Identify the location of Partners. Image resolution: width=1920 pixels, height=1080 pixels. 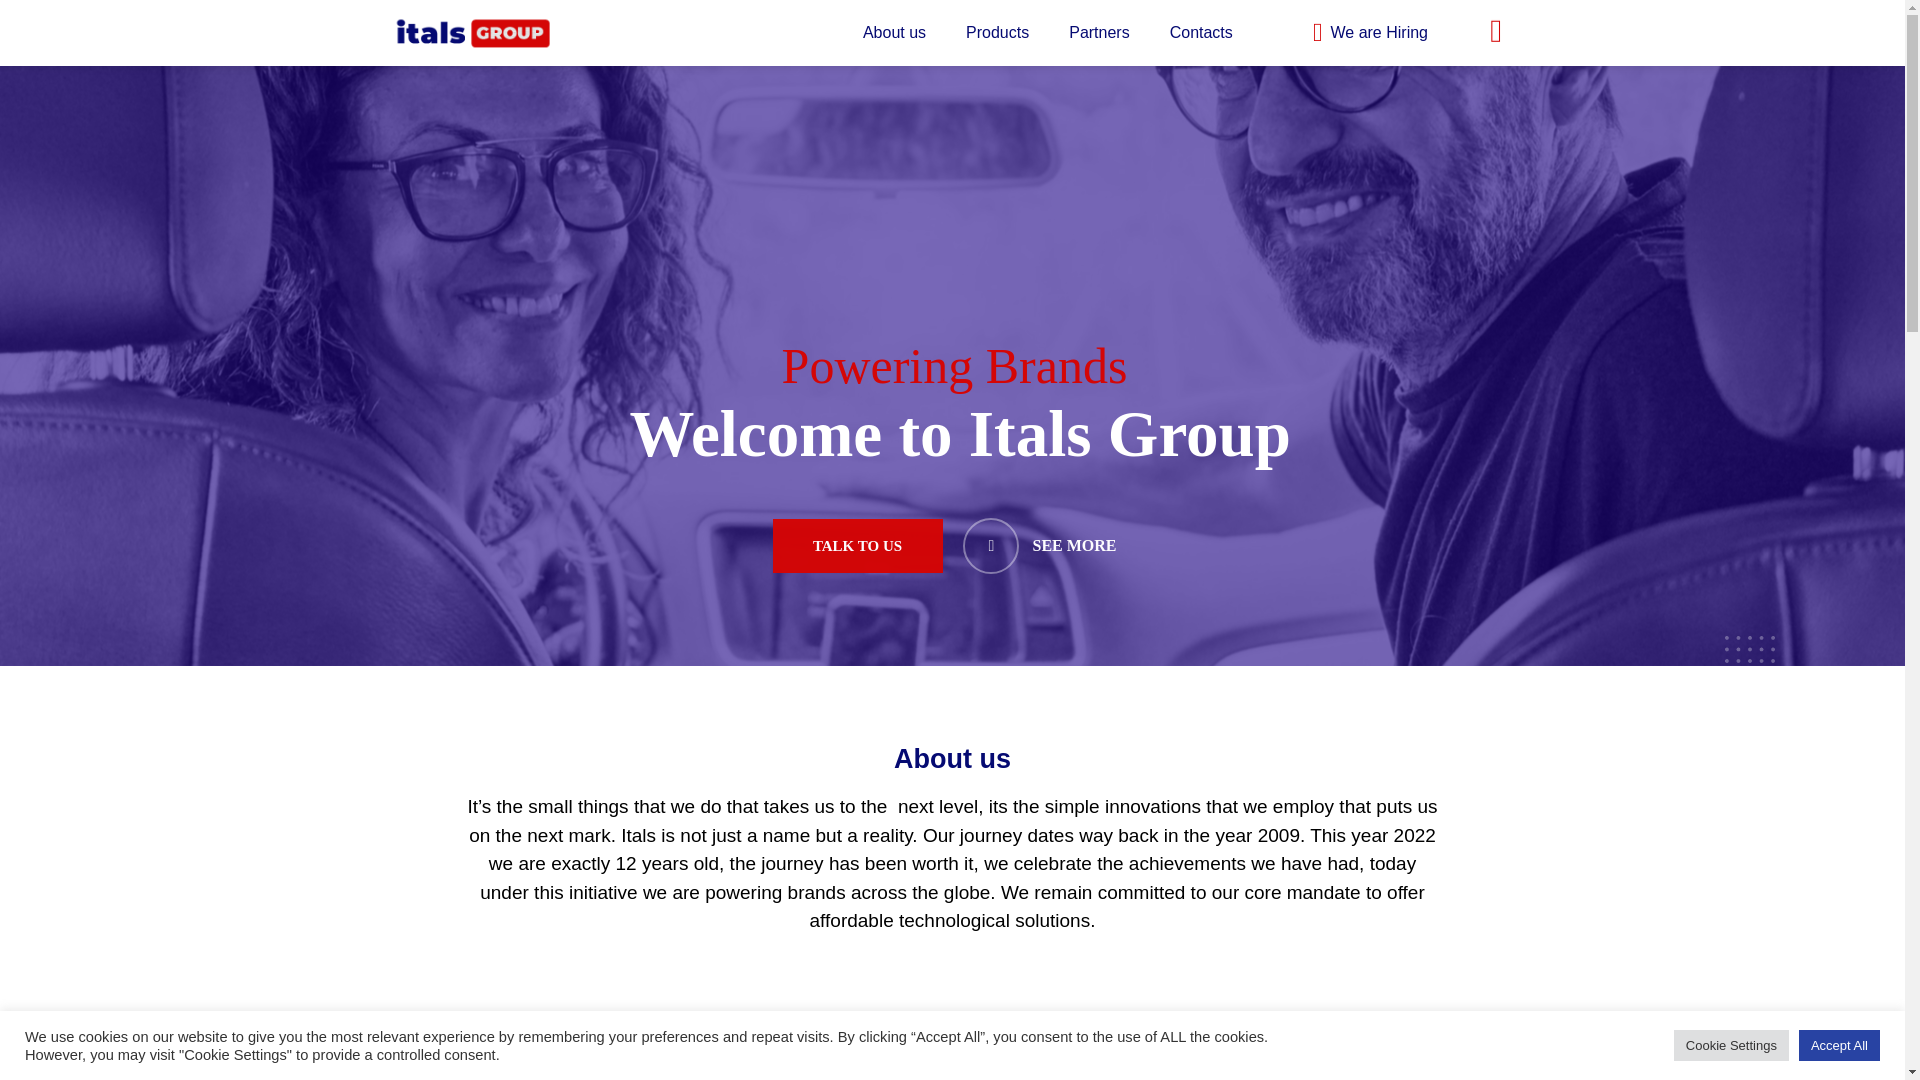
(1098, 32).